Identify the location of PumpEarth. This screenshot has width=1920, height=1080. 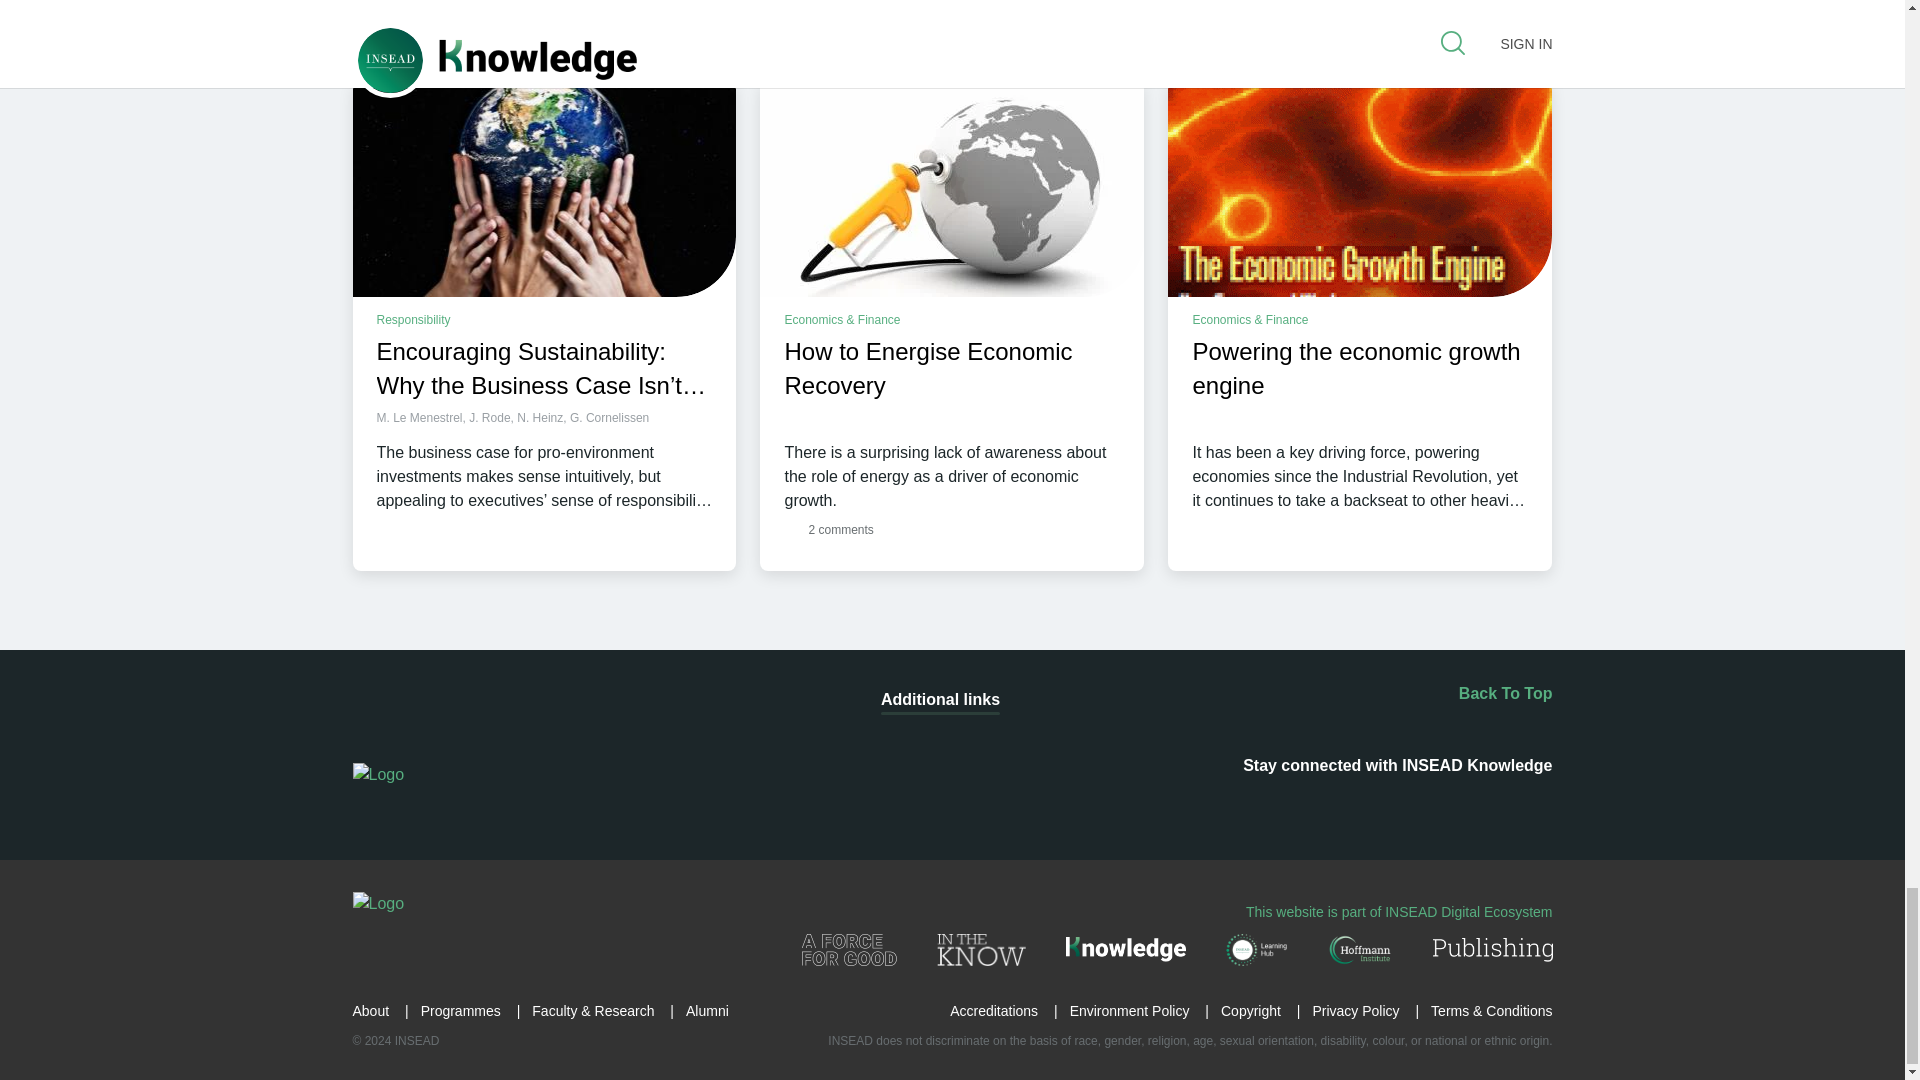
(952, 189).